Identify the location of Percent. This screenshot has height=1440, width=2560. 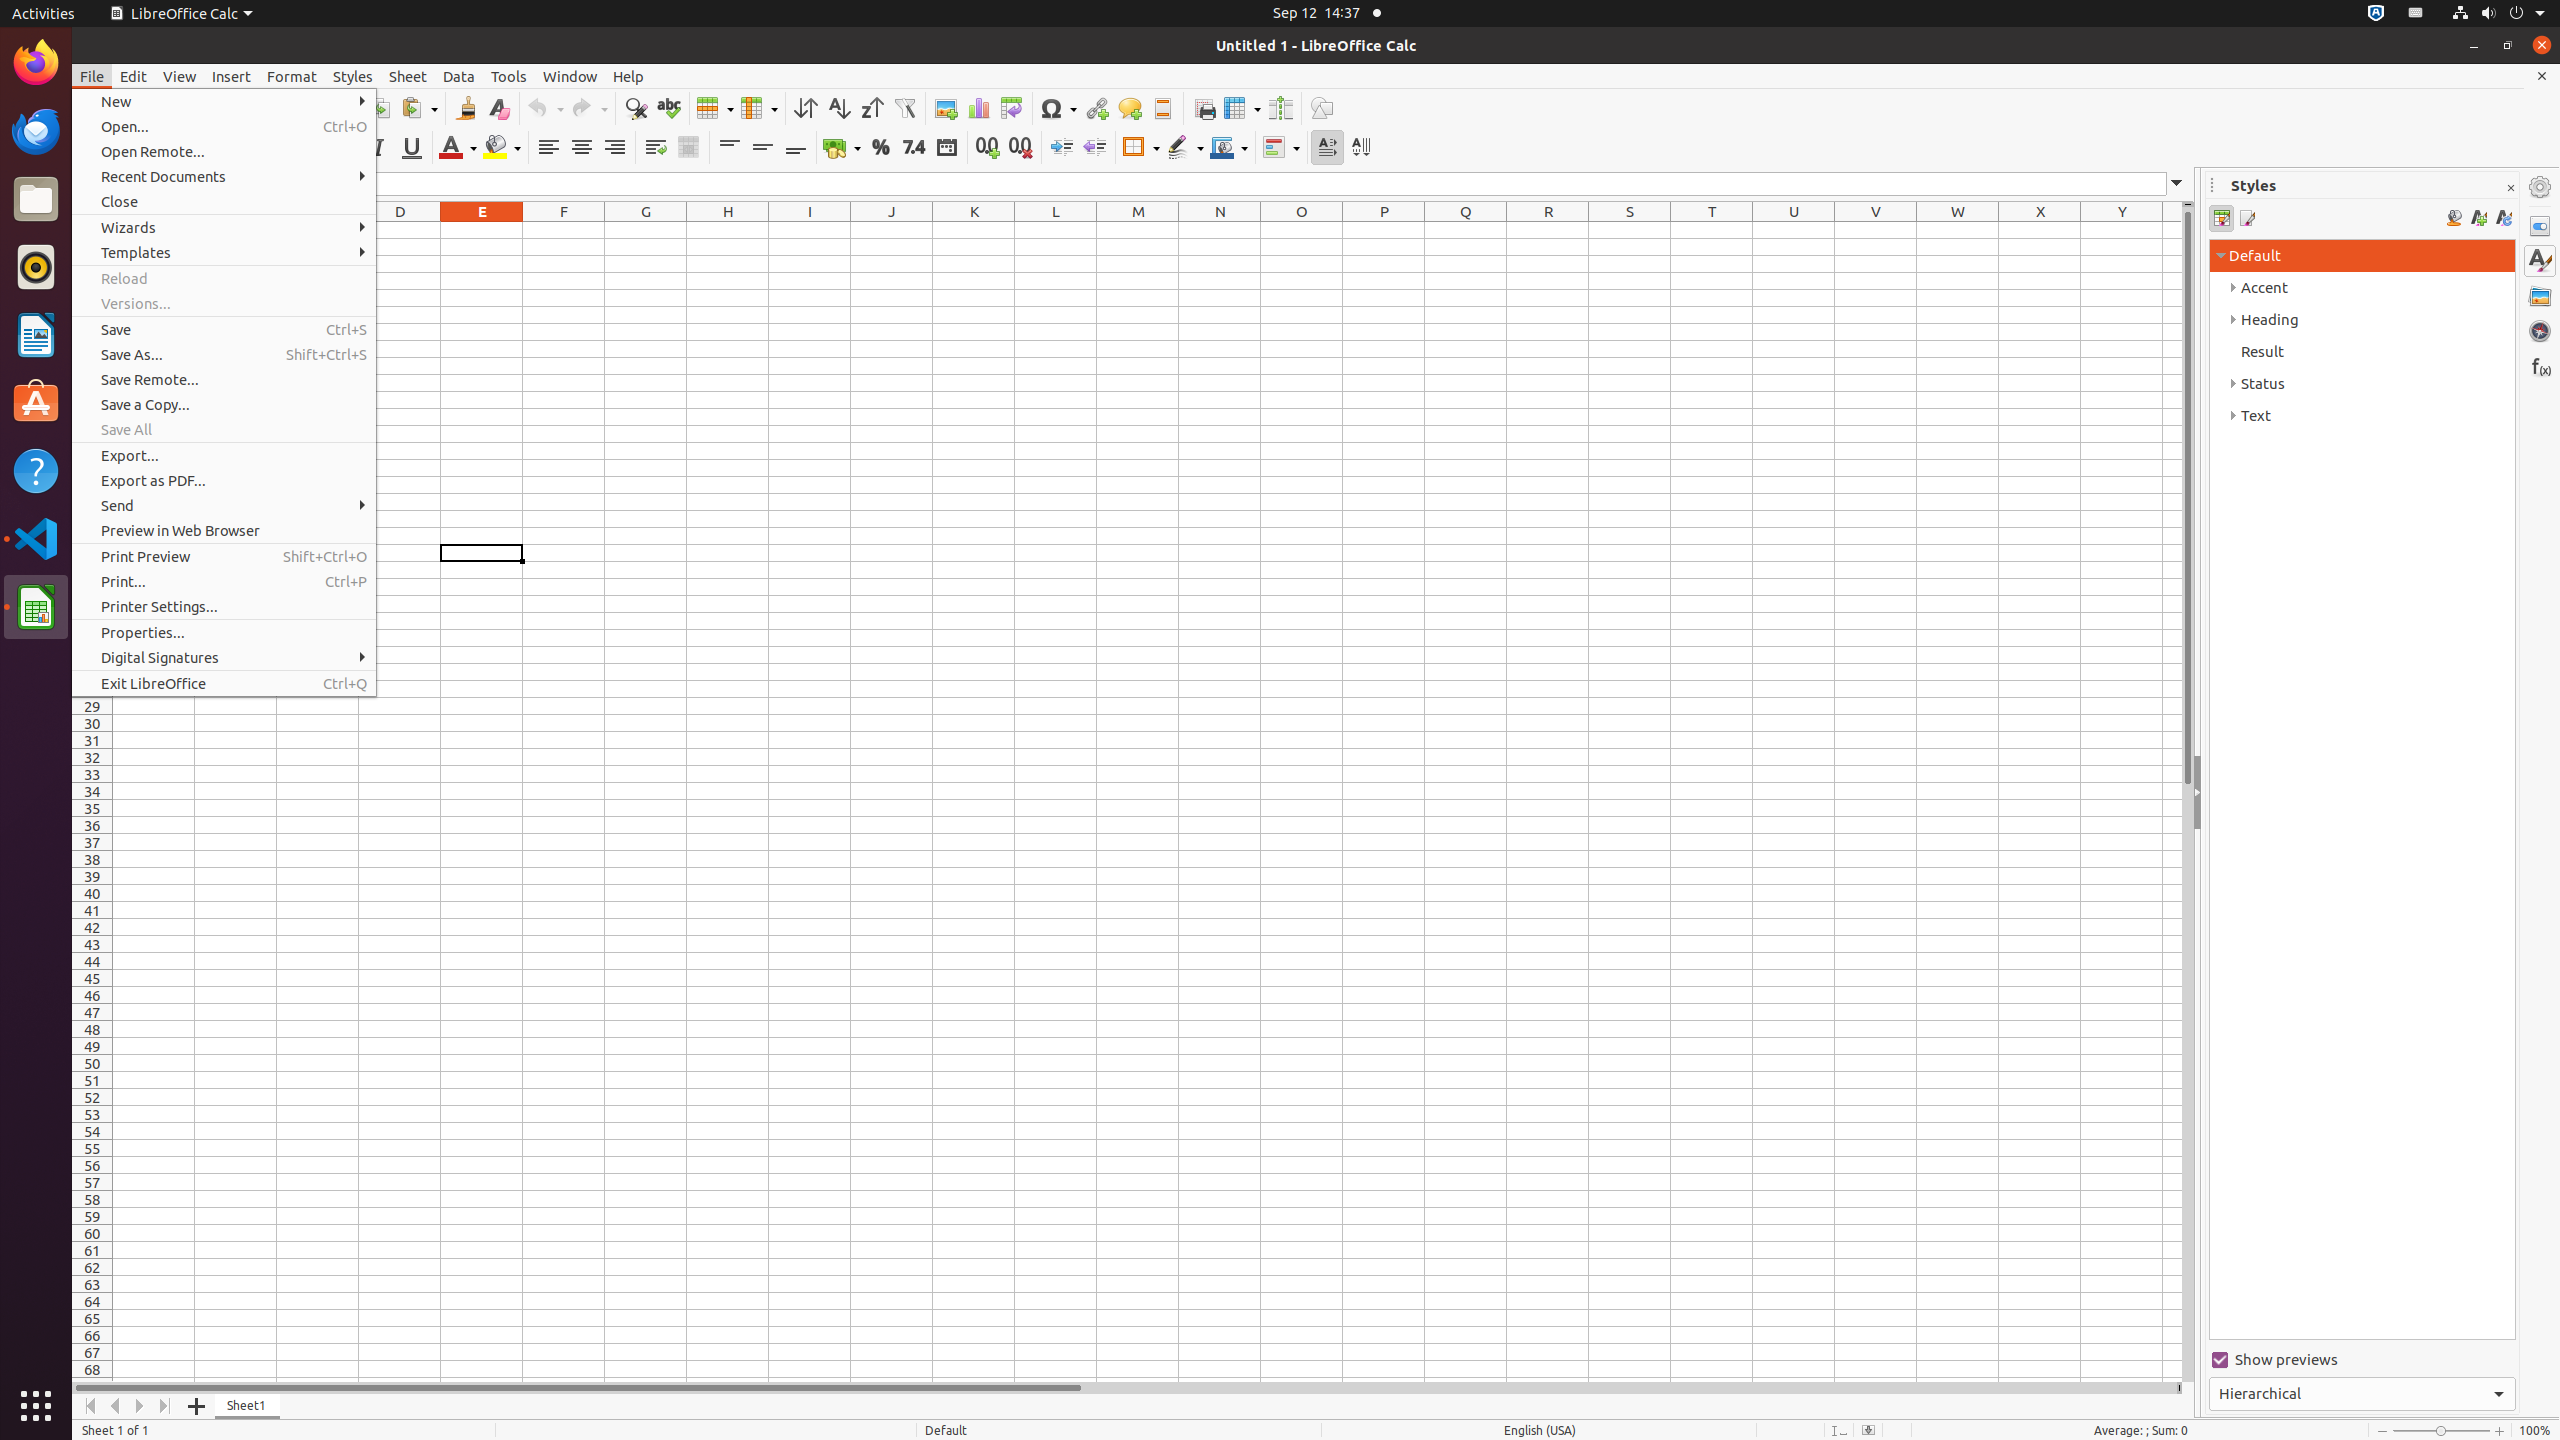
(880, 148).